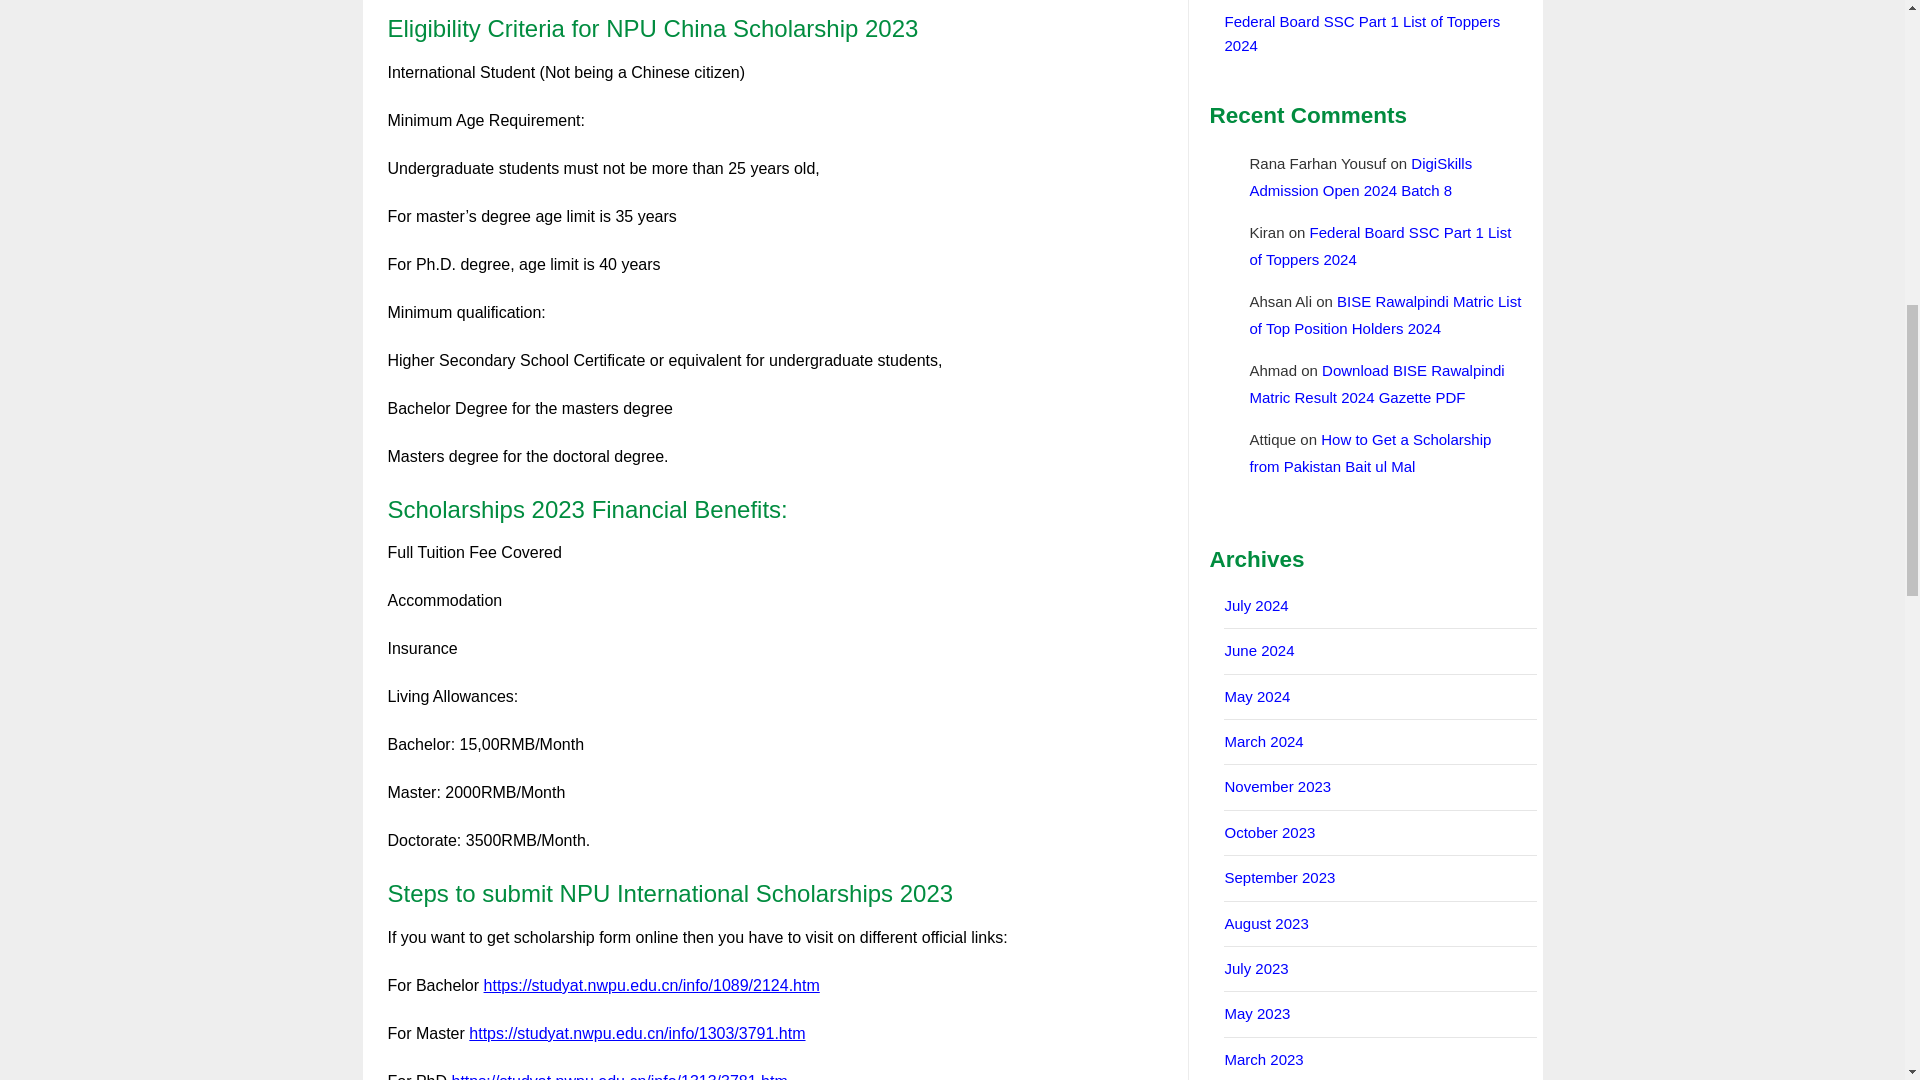 The height and width of the screenshot is (1080, 1920). Describe the element at coordinates (1362, 32) in the screenshot. I see `Federal Board SSC Part 1 List of Toppers 2024` at that location.